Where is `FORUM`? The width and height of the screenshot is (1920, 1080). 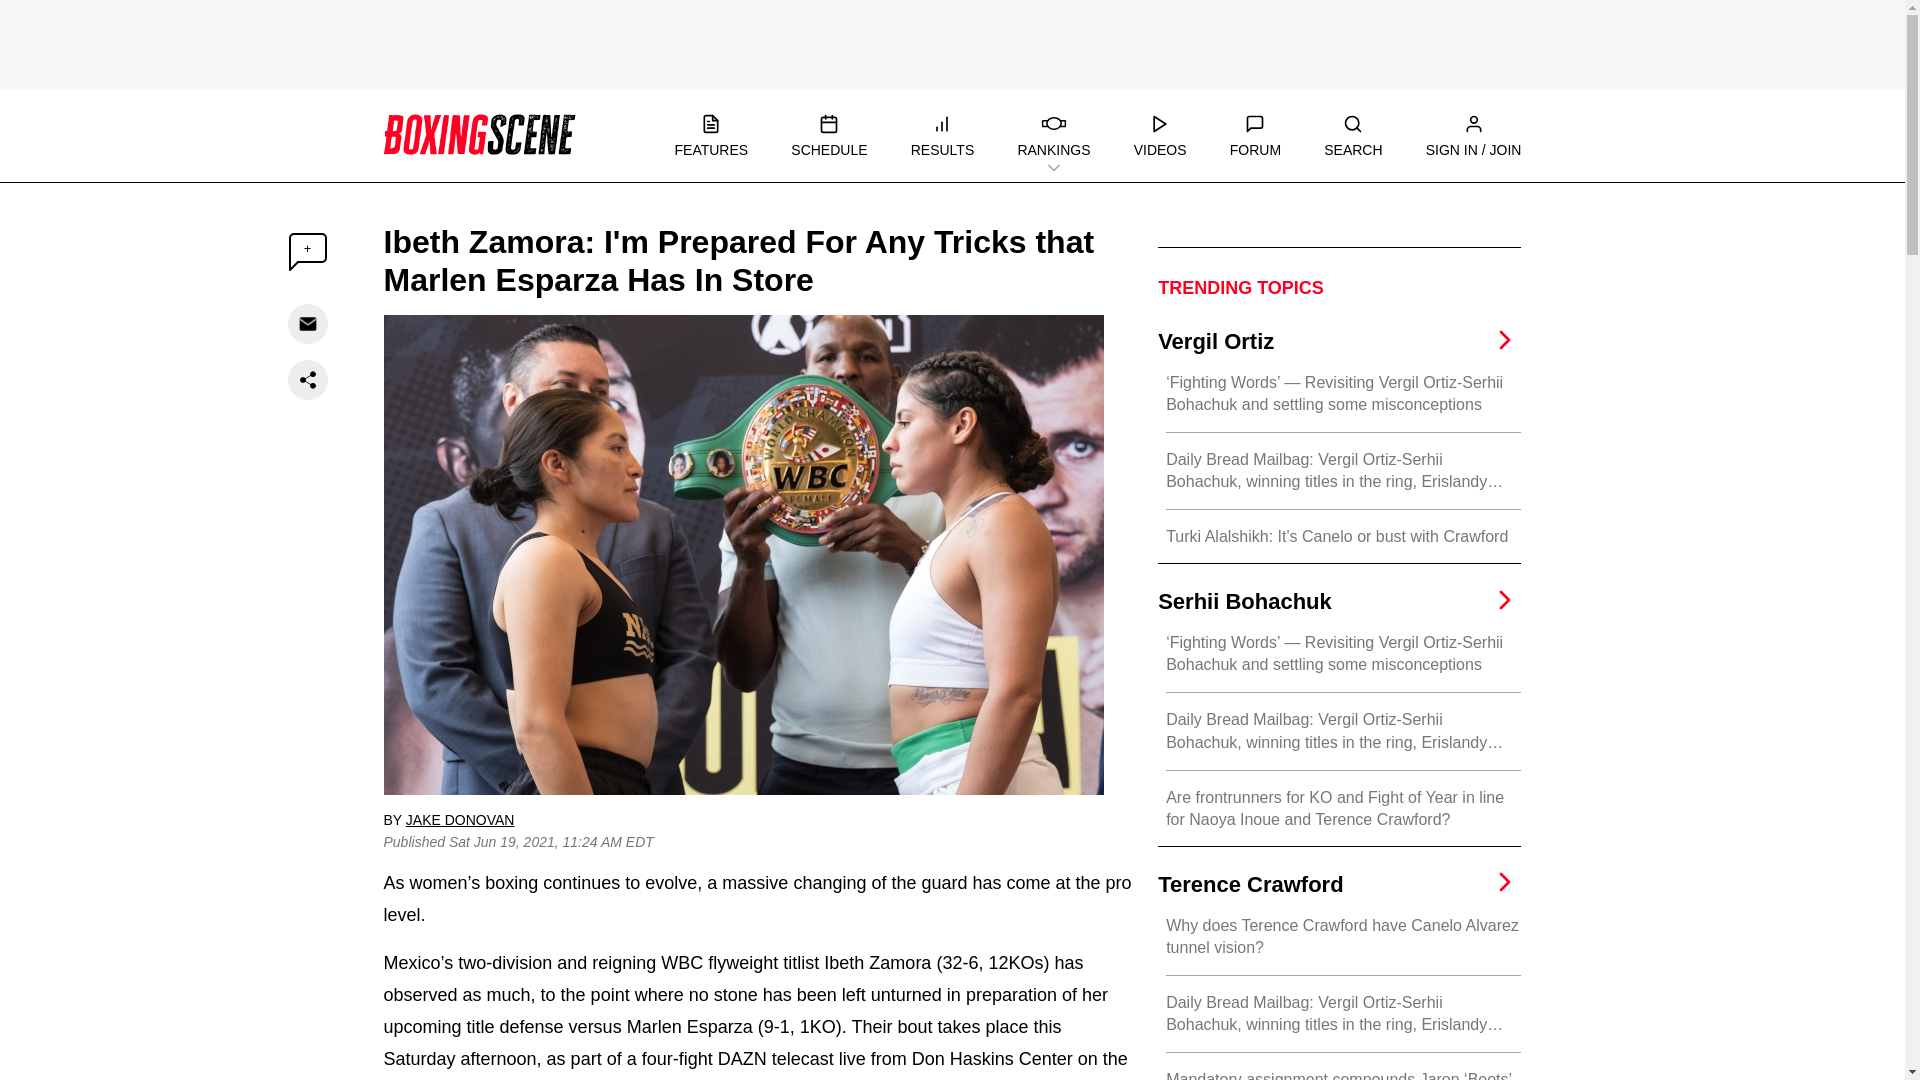
FORUM is located at coordinates (1255, 136).